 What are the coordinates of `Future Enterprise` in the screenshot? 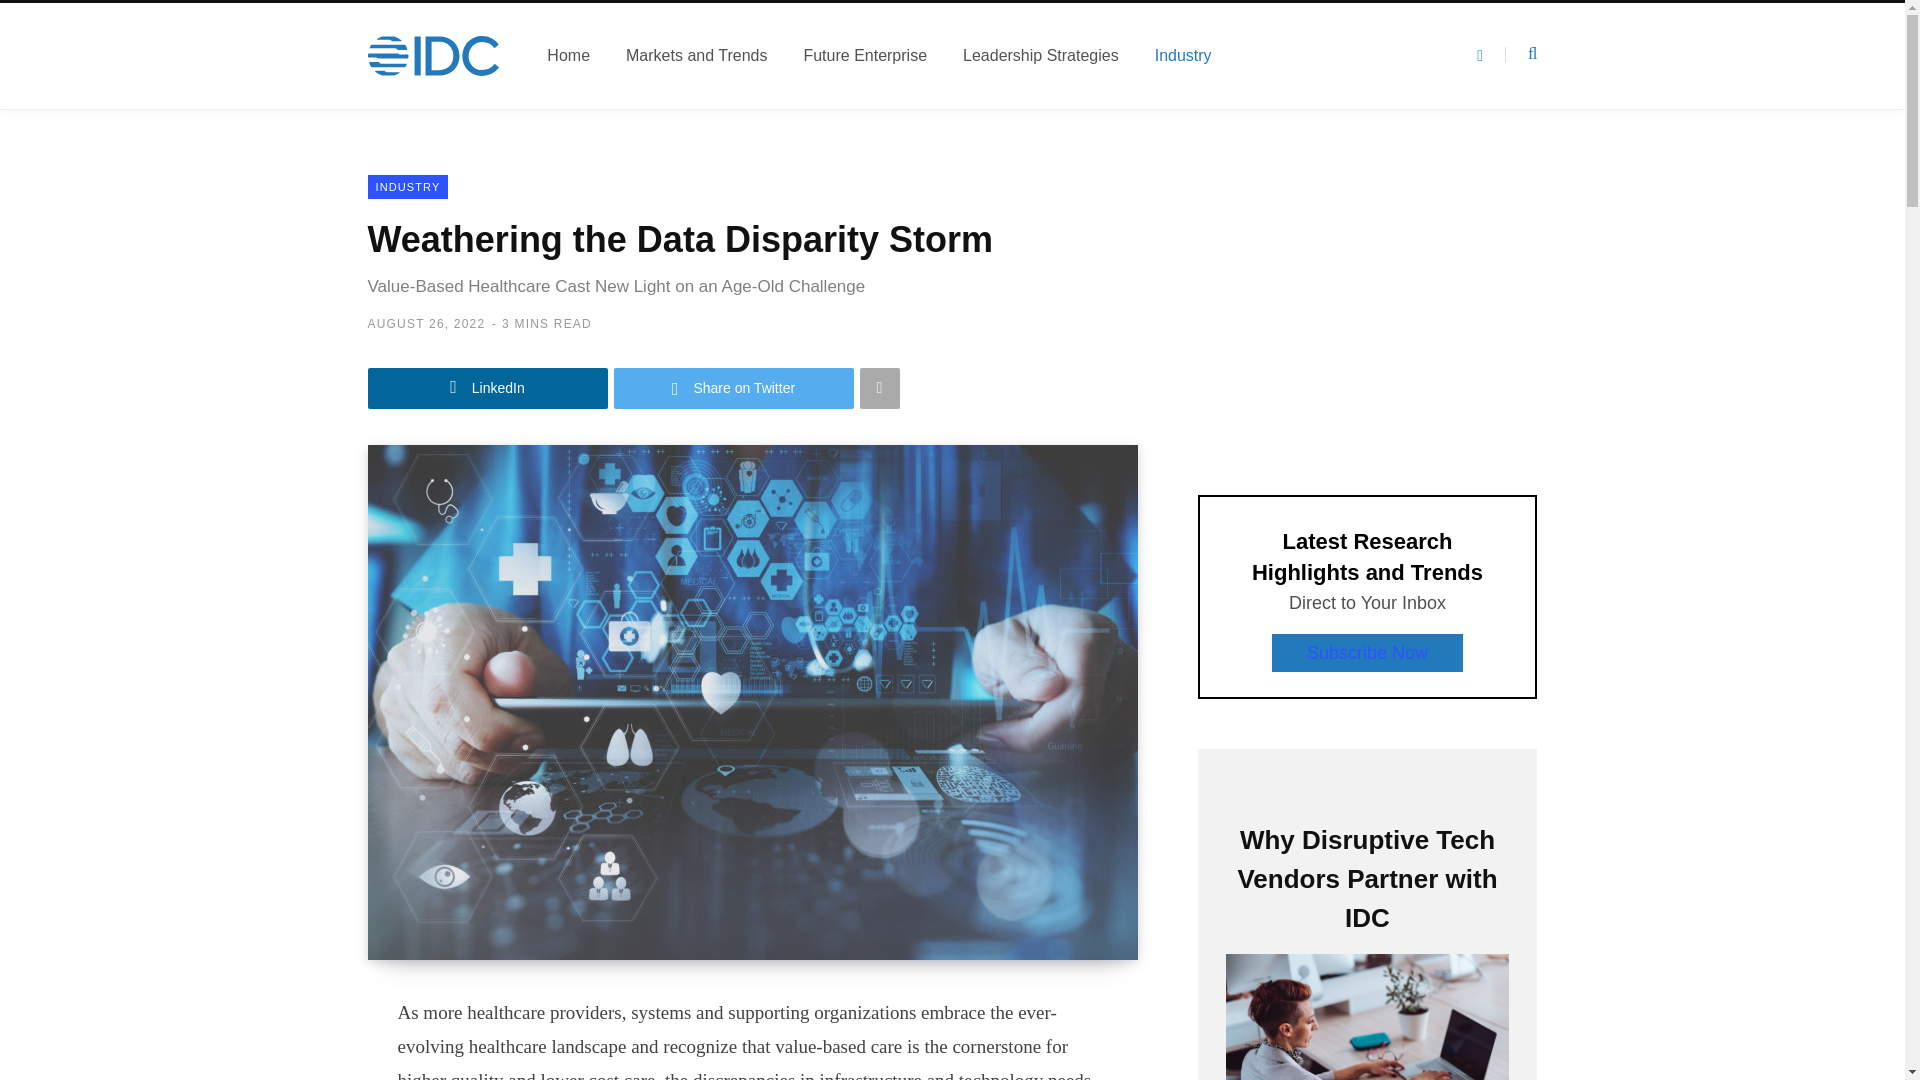 It's located at (864, 55).